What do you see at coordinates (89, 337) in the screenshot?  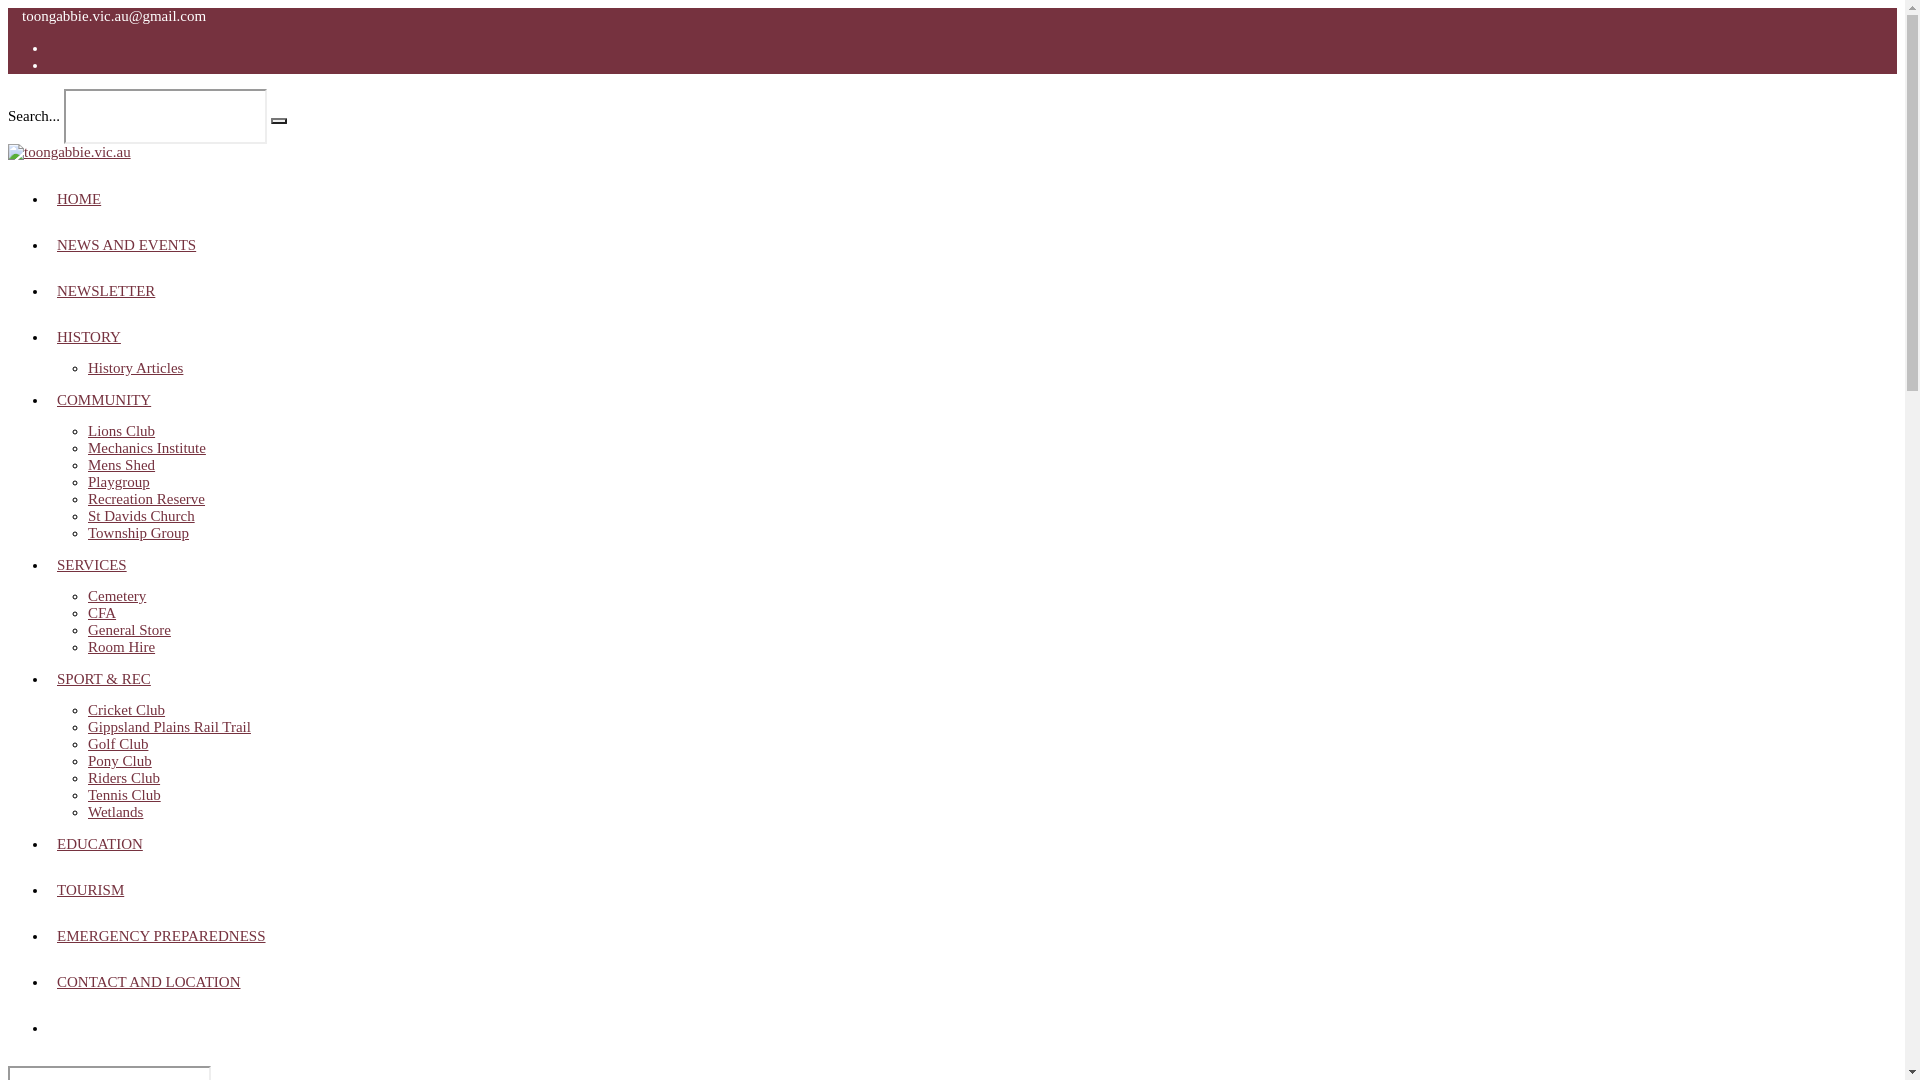 I see `HISTORY` at bounding box center [89, 337].